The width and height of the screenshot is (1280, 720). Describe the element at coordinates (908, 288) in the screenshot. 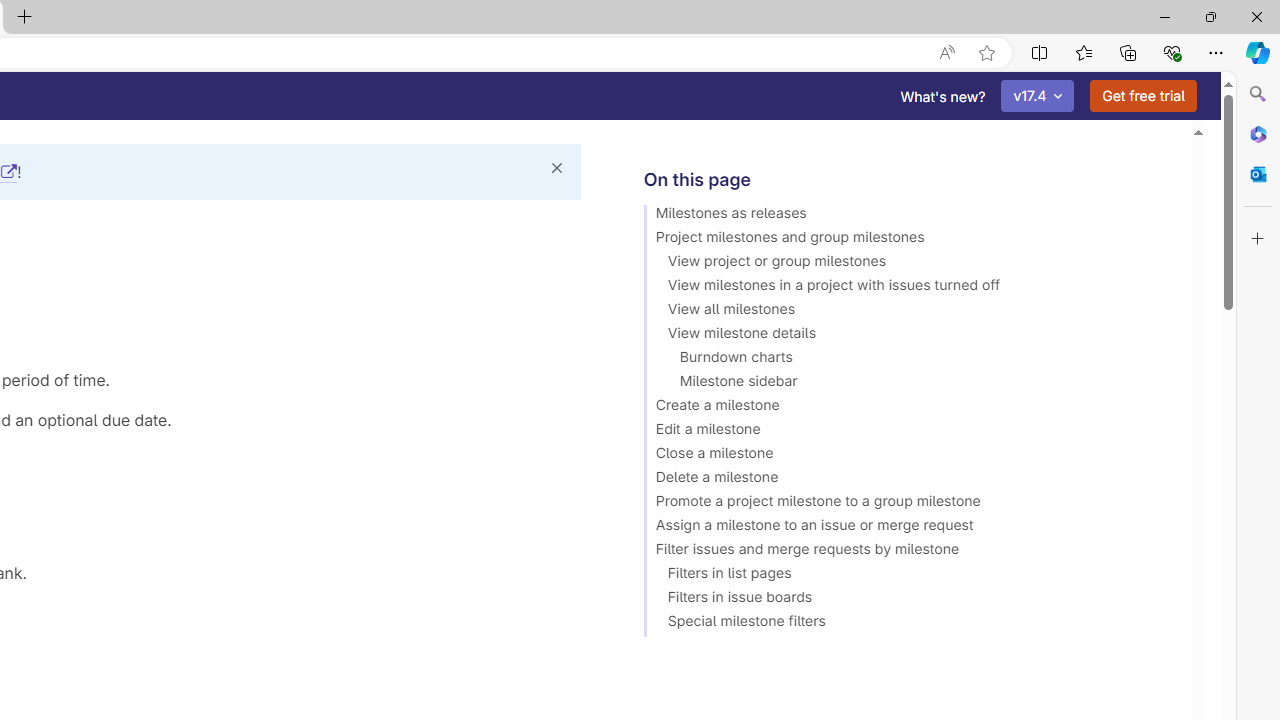

I see `View milestones in a project with issues turned off` at that location.